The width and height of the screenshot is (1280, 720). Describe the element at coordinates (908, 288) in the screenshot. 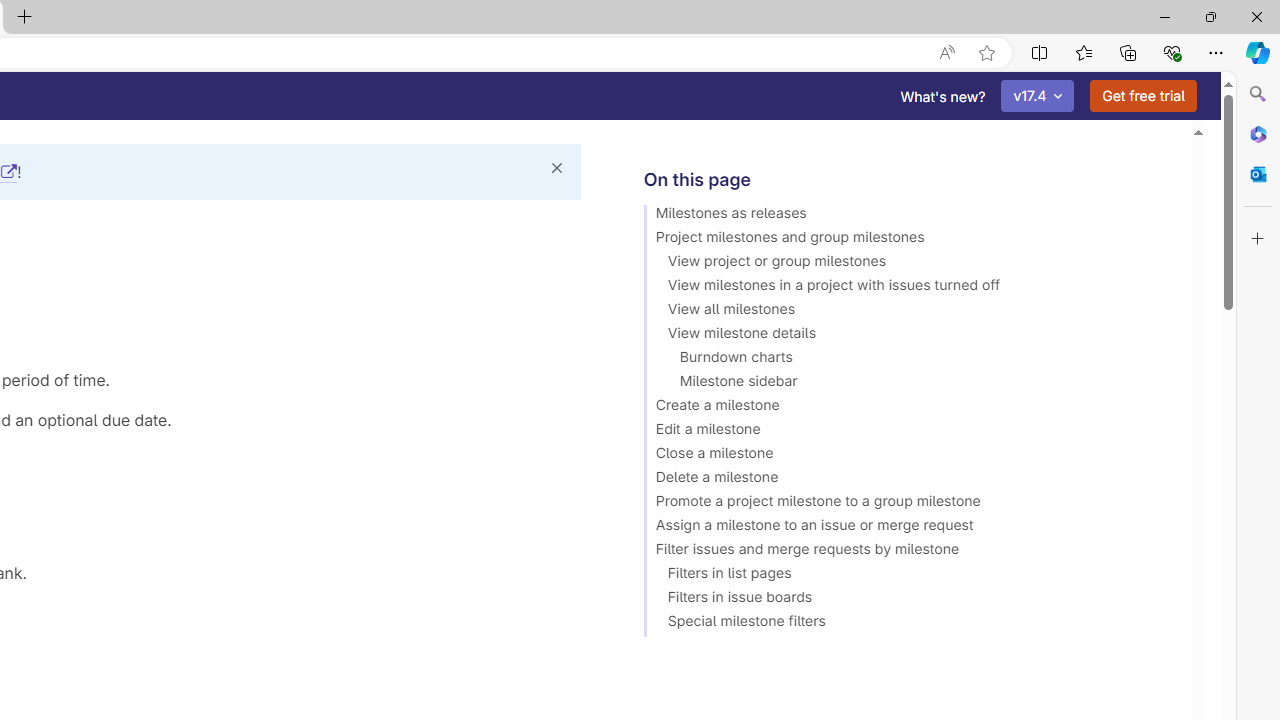

I see `View milestones in a project with issues turned off` at that location.